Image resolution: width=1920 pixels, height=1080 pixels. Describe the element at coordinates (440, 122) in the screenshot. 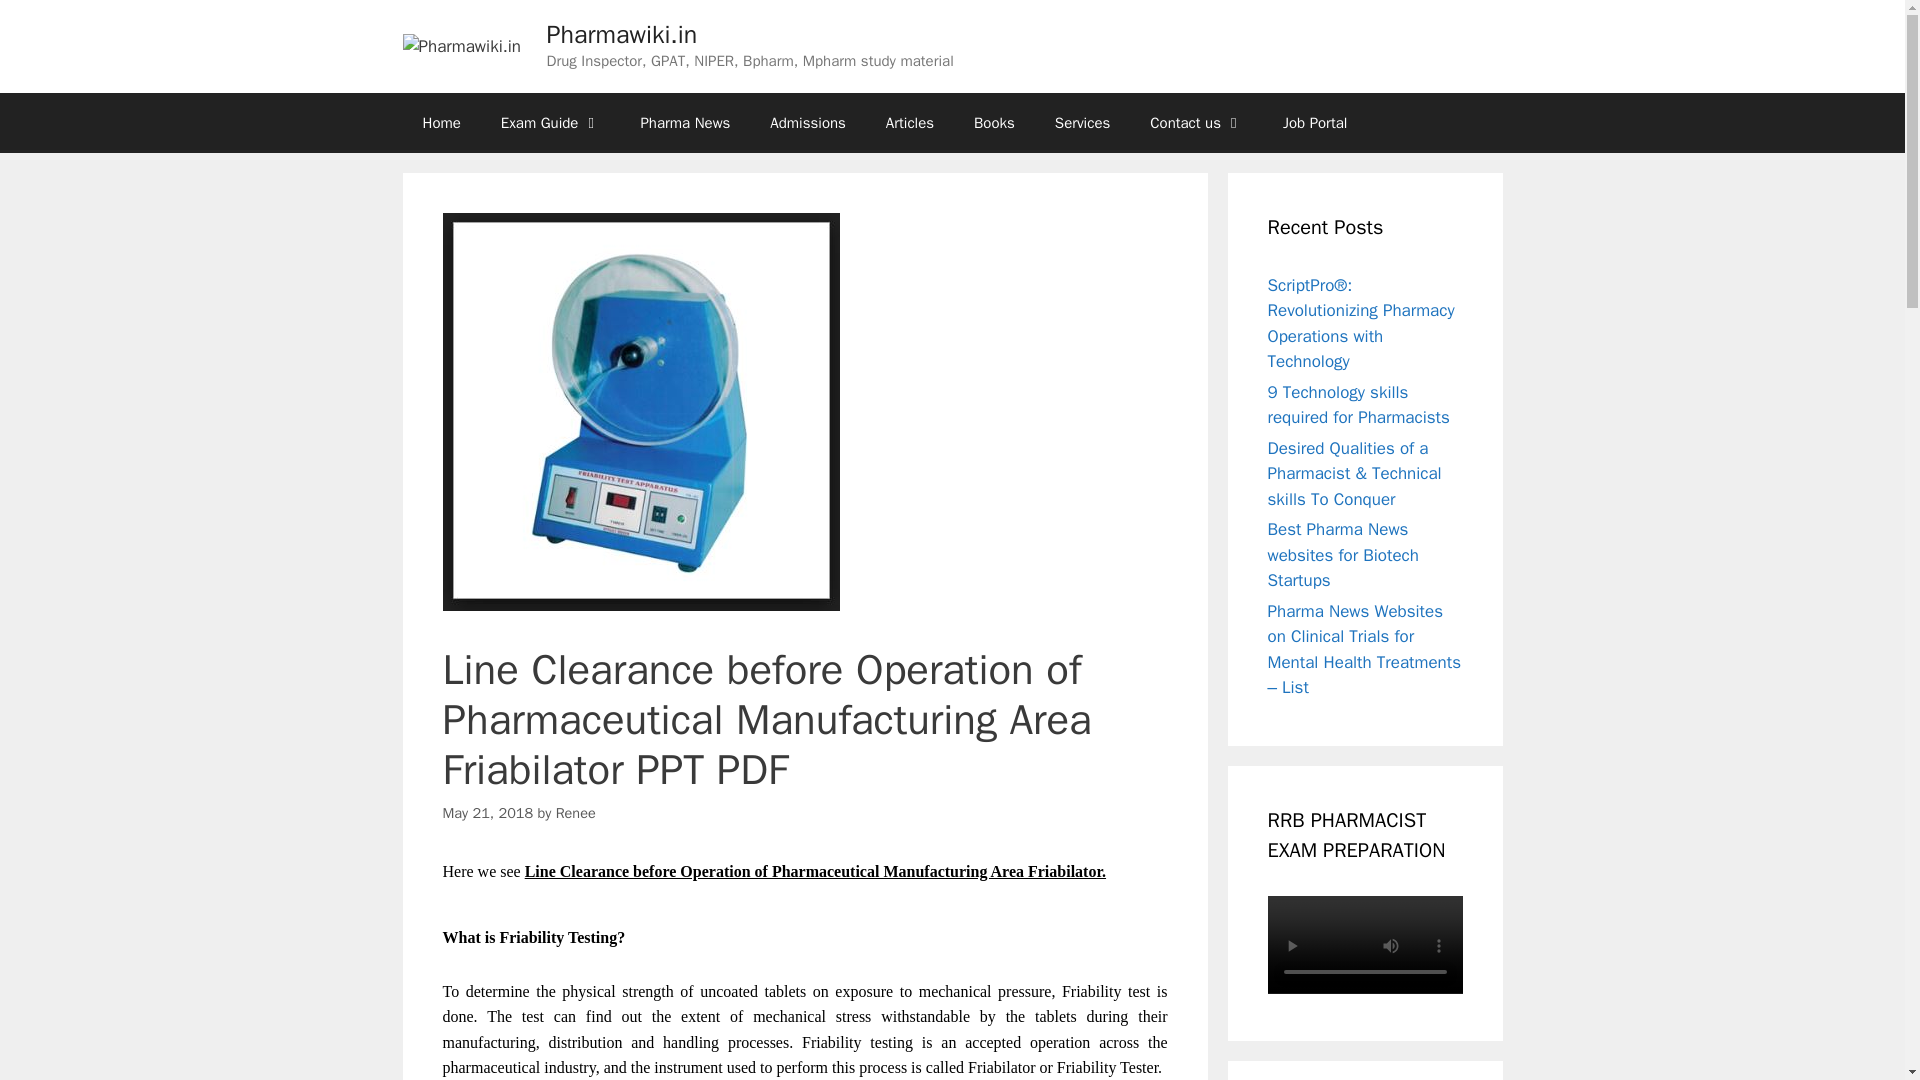

I see `Home` at that location.